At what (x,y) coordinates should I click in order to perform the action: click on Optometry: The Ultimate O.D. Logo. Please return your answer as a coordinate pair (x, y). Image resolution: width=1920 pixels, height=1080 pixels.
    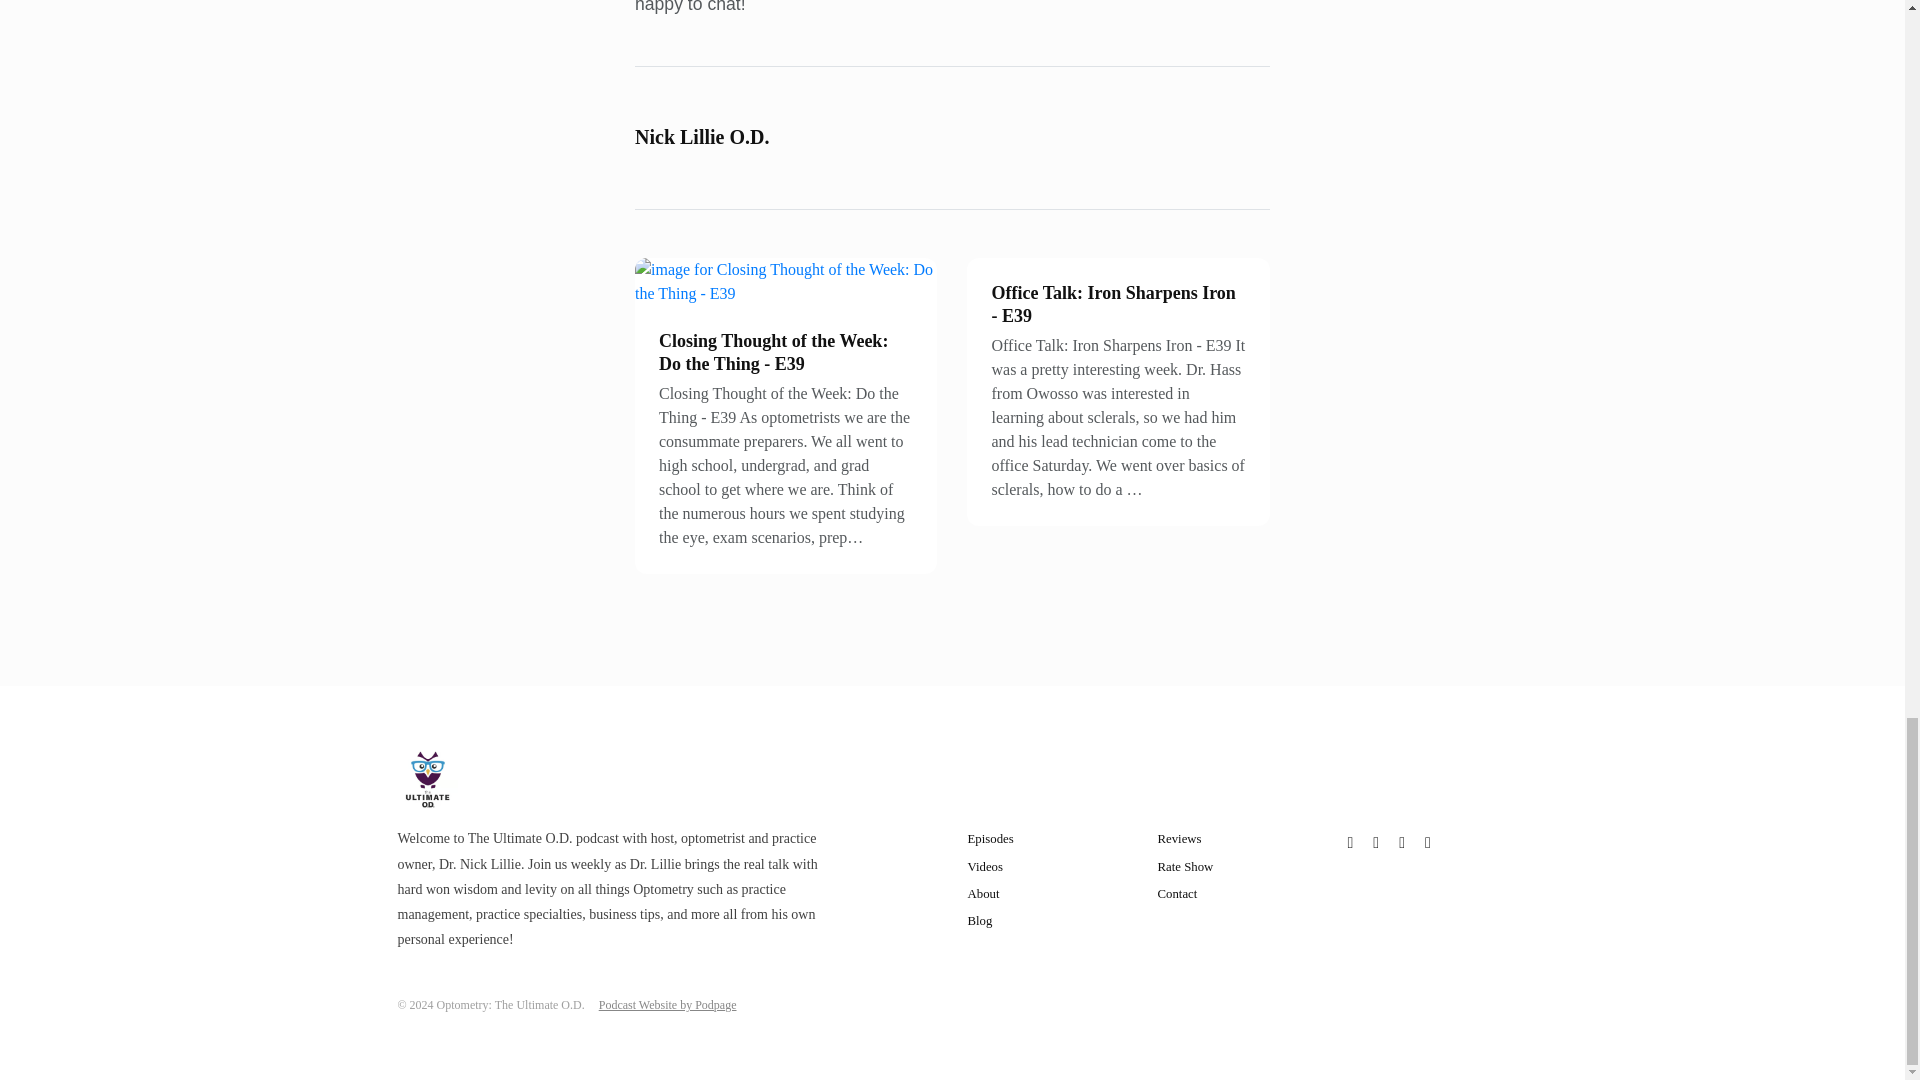
    Looking at the image, I should click on (428, 780).